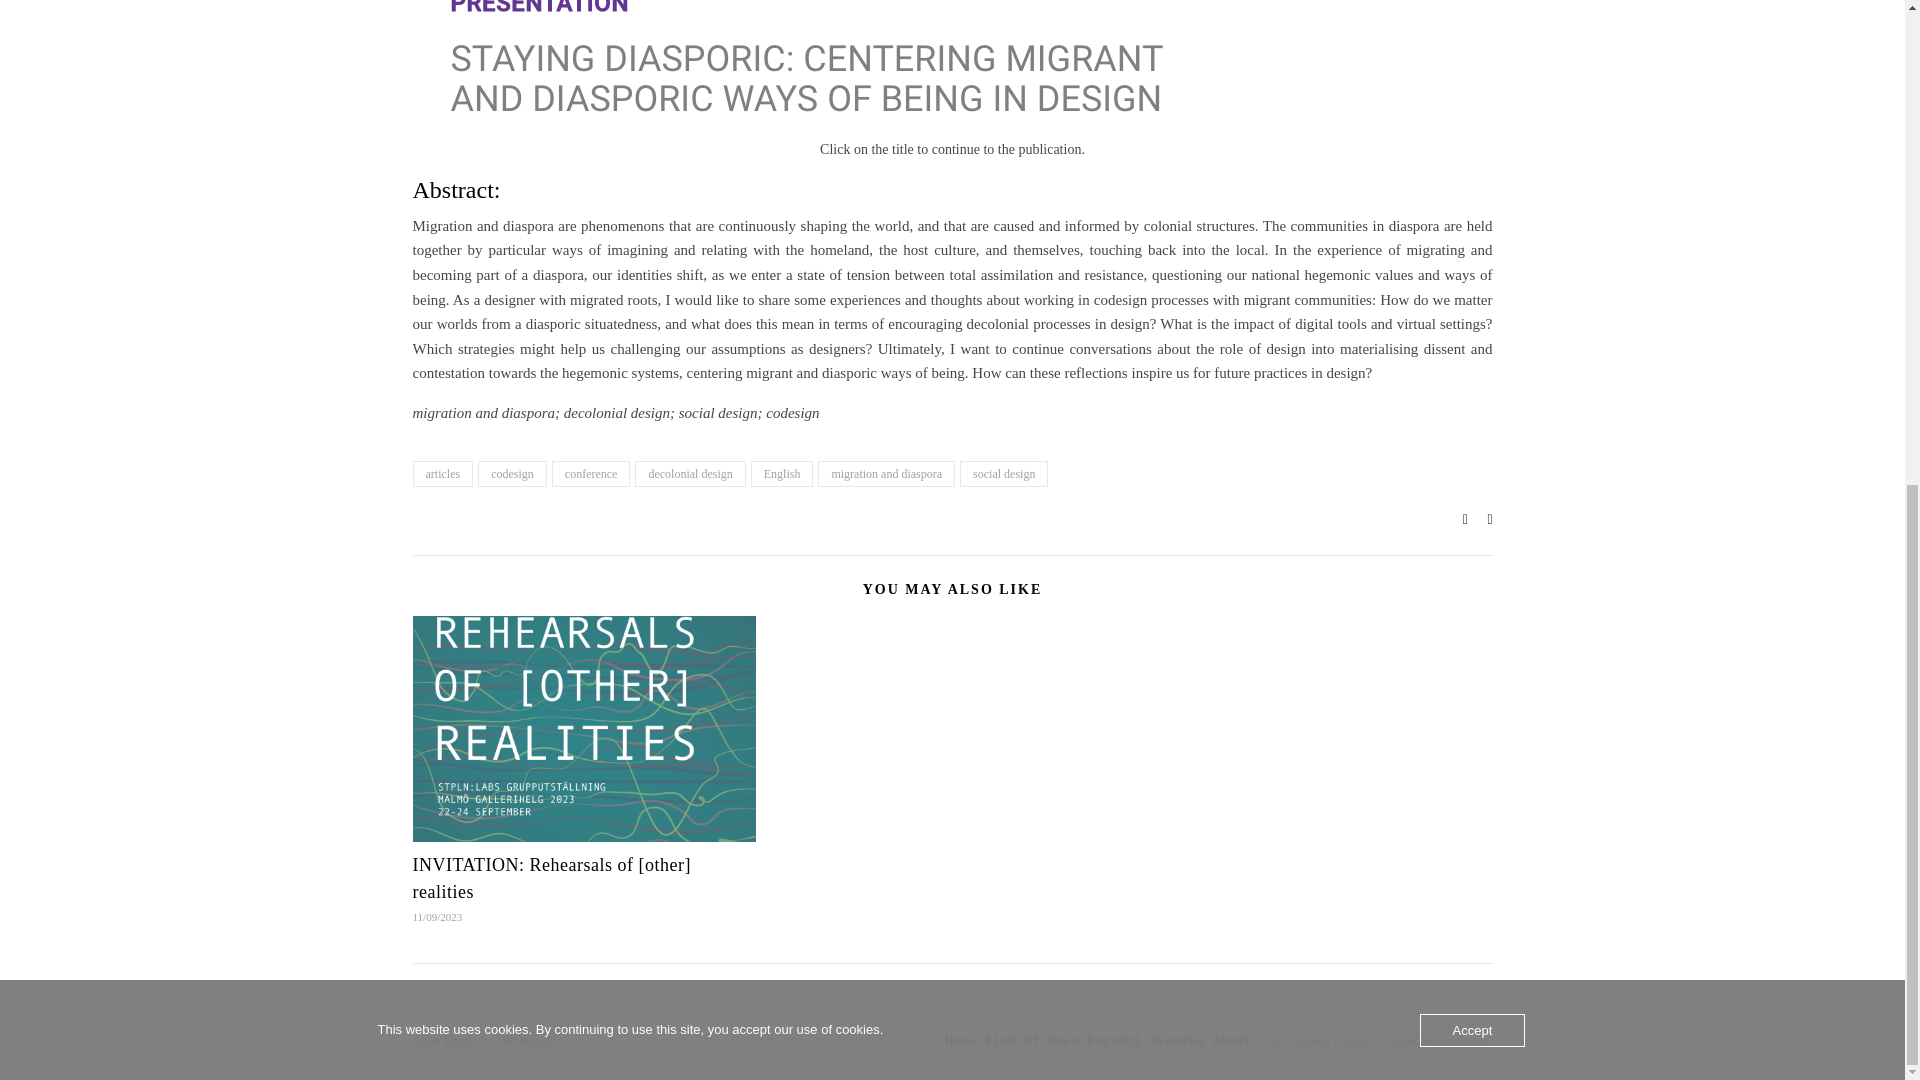 This screenshot has height=1080, width=1920. Describe the element at coordinates (782, 474) in the screenshot. I see `English` at that location.